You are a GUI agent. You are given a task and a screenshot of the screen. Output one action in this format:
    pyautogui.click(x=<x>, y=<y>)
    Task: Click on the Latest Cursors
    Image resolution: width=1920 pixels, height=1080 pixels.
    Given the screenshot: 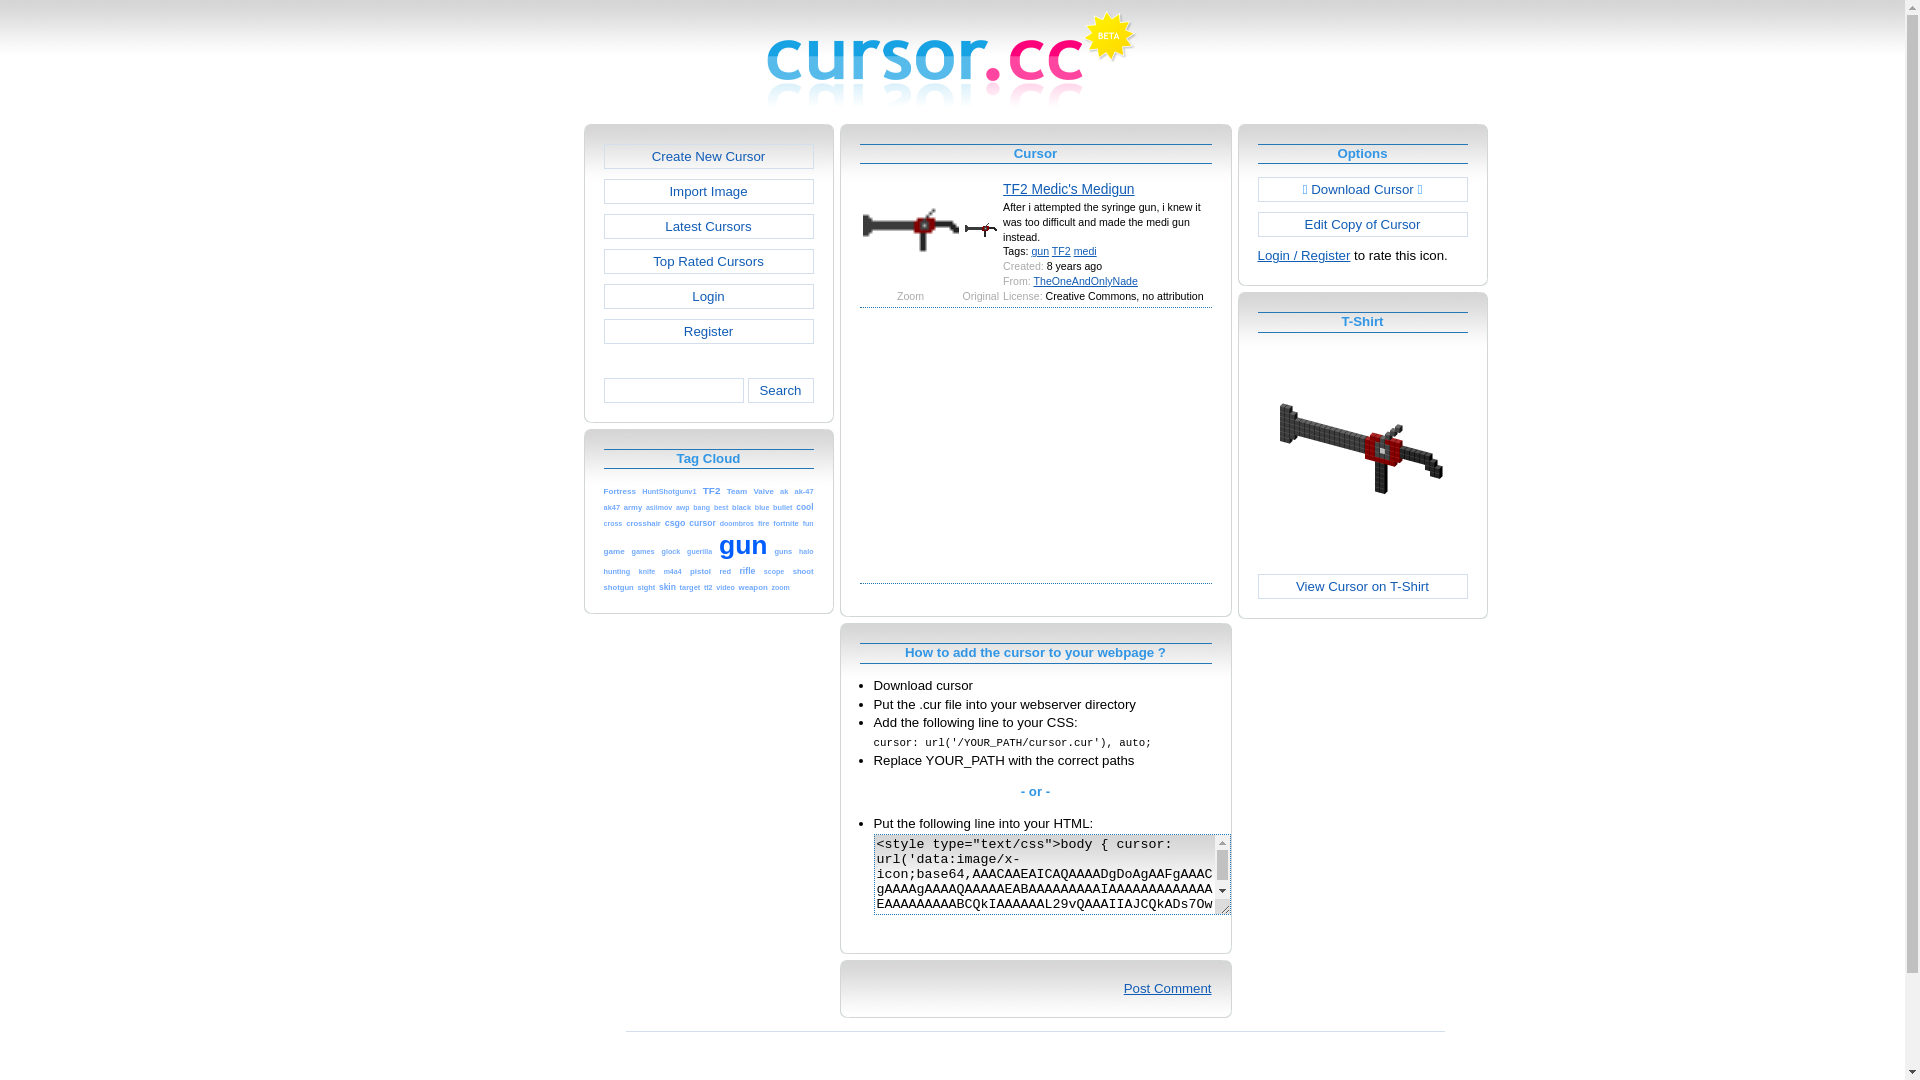 What is the action you would take?
    pyautogui.click(x=709, y=226)
    